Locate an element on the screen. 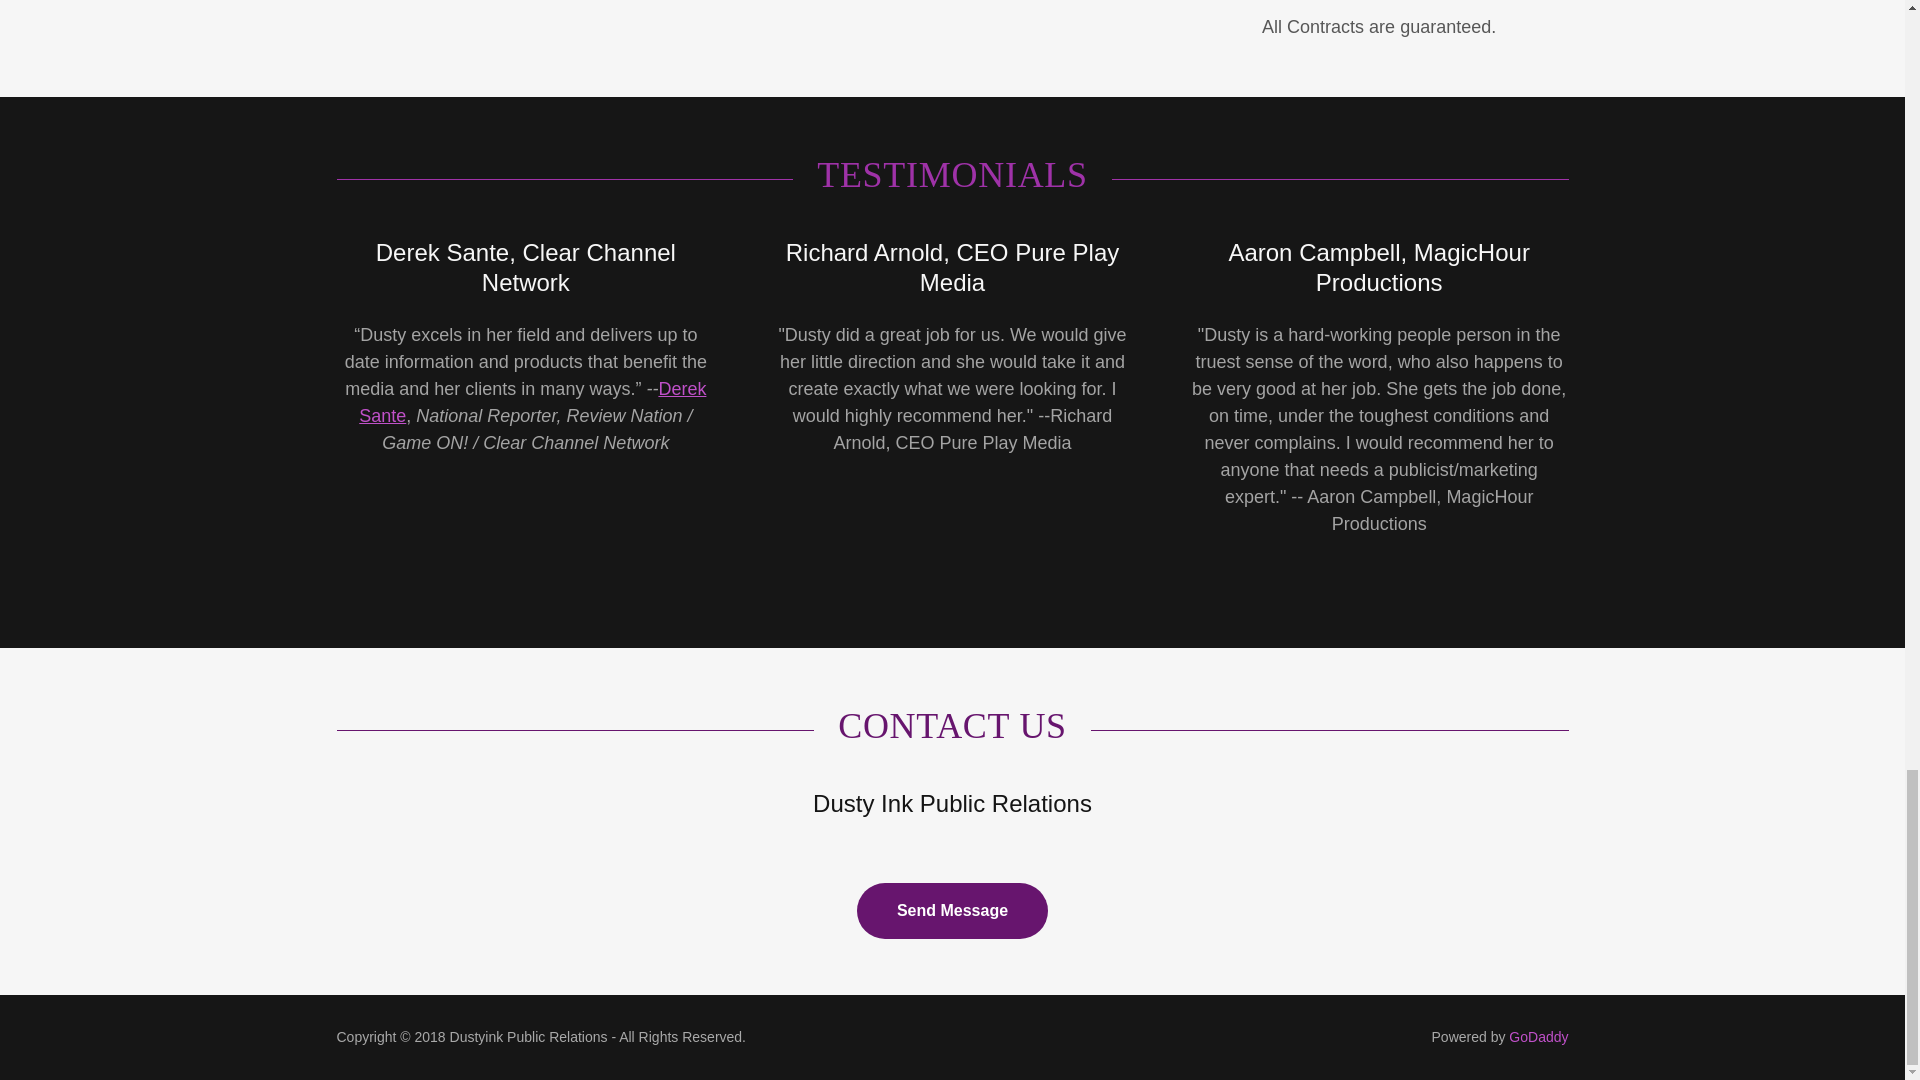 The image size is (1920, 1080). Send Message is located at coordinates (952, 910).